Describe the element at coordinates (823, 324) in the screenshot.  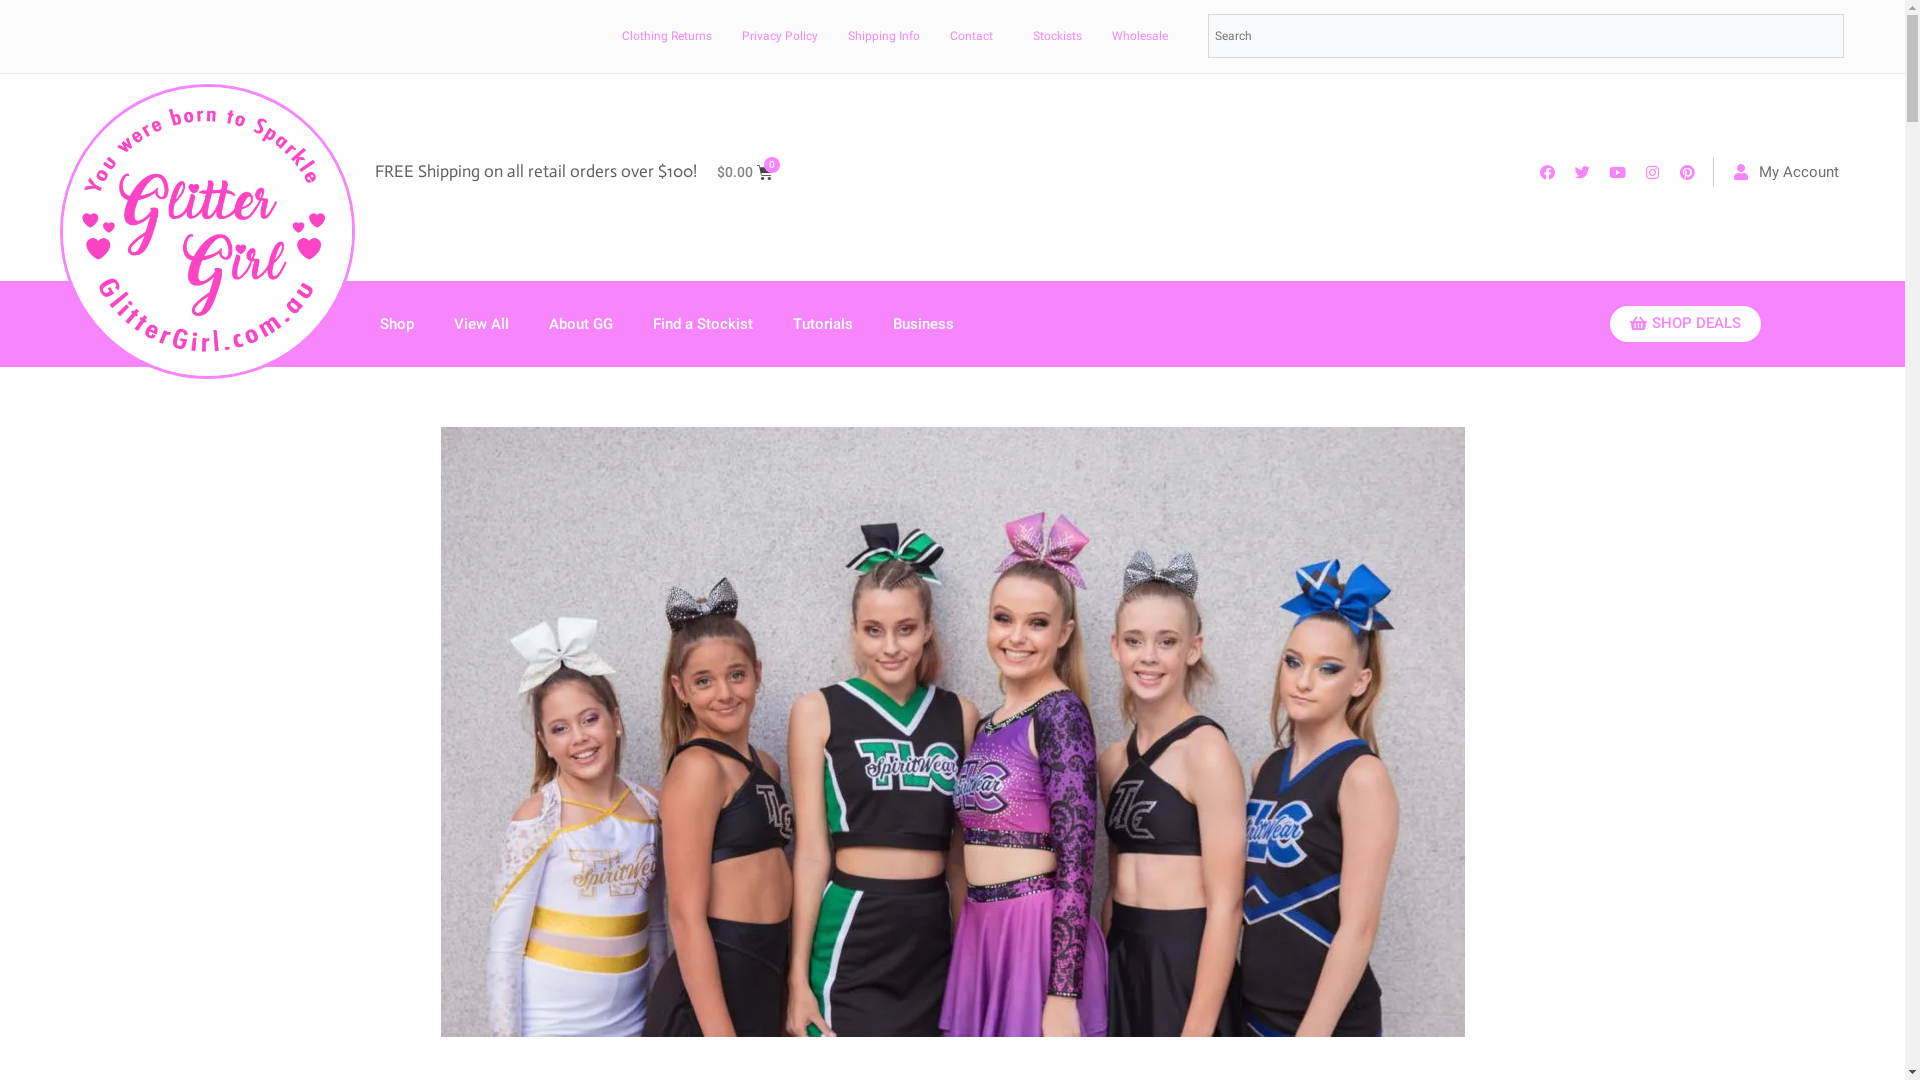
I see `Tutorials` at that location.